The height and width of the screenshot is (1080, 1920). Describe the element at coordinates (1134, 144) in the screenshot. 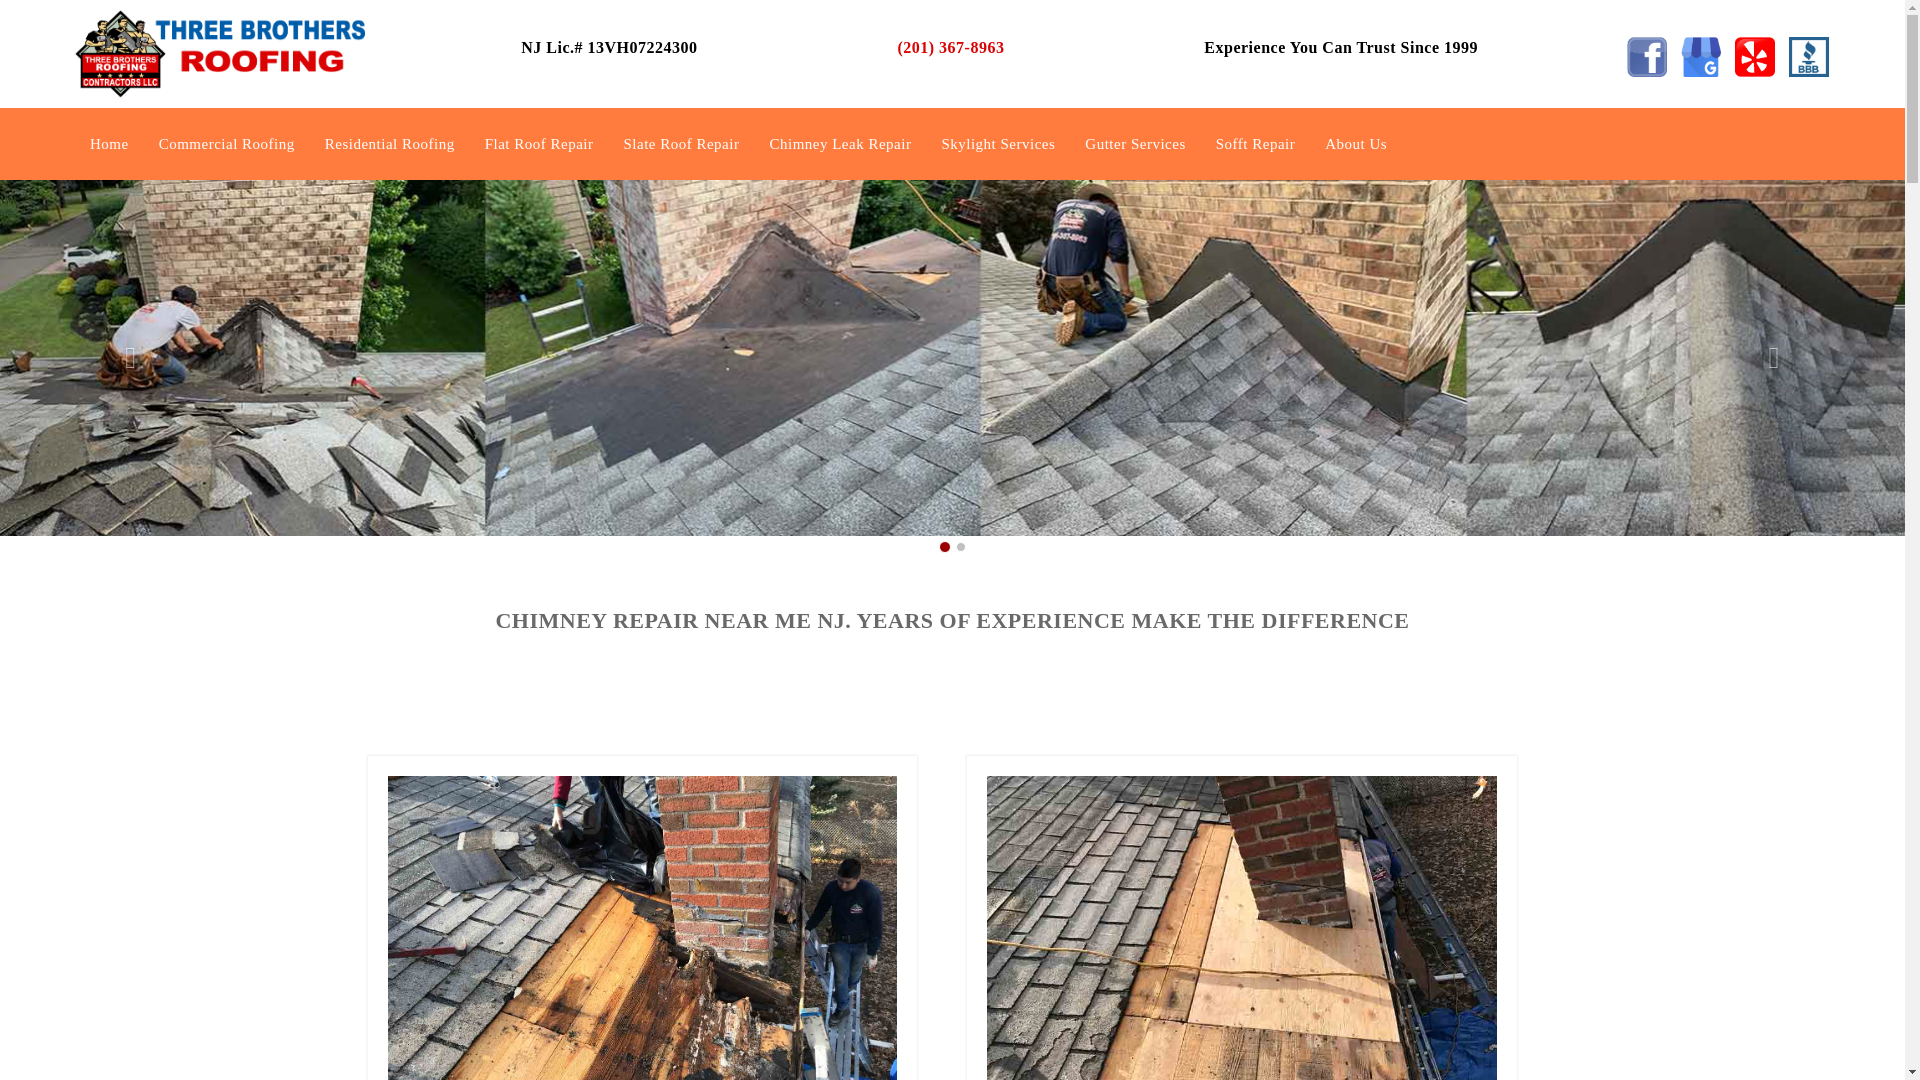

I see `Gutter Services` at that location.